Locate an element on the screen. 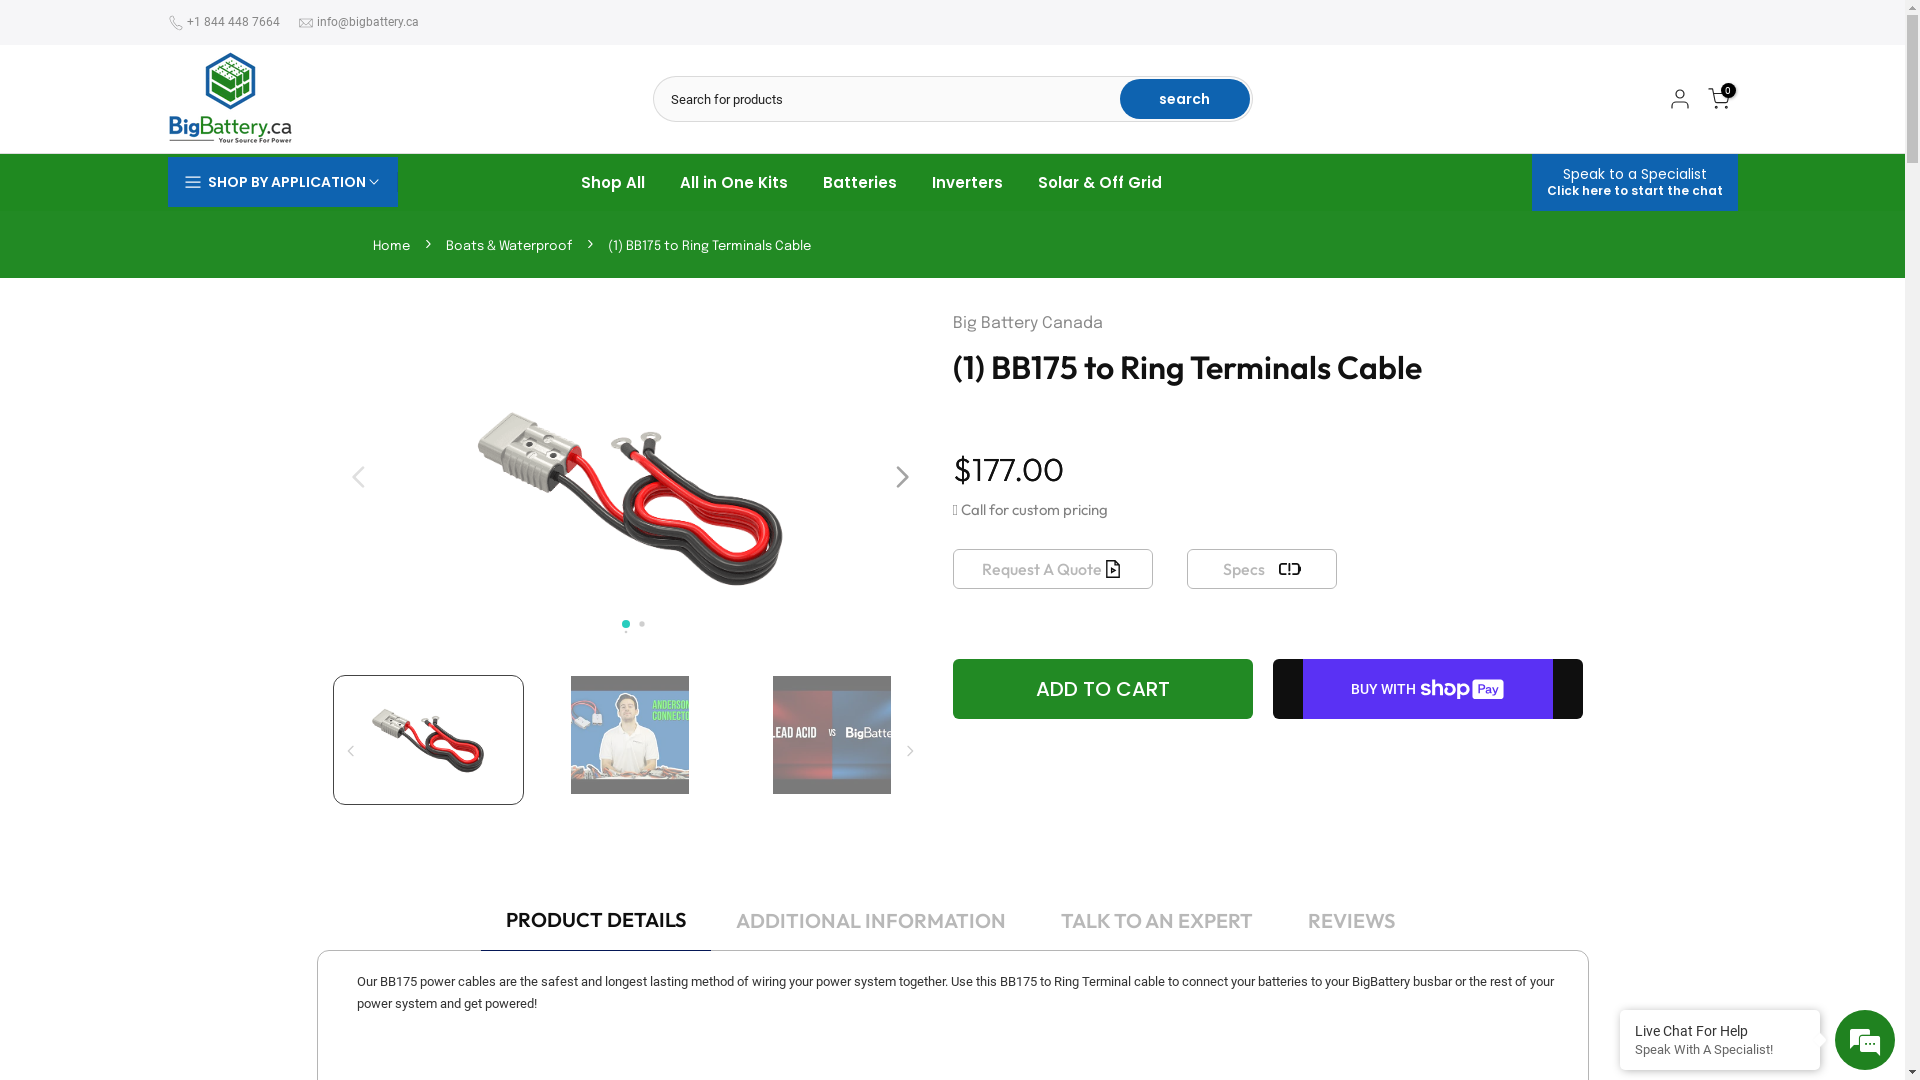 The image size is (1920, 1080). Batteries is located at coordinates (860, 182).